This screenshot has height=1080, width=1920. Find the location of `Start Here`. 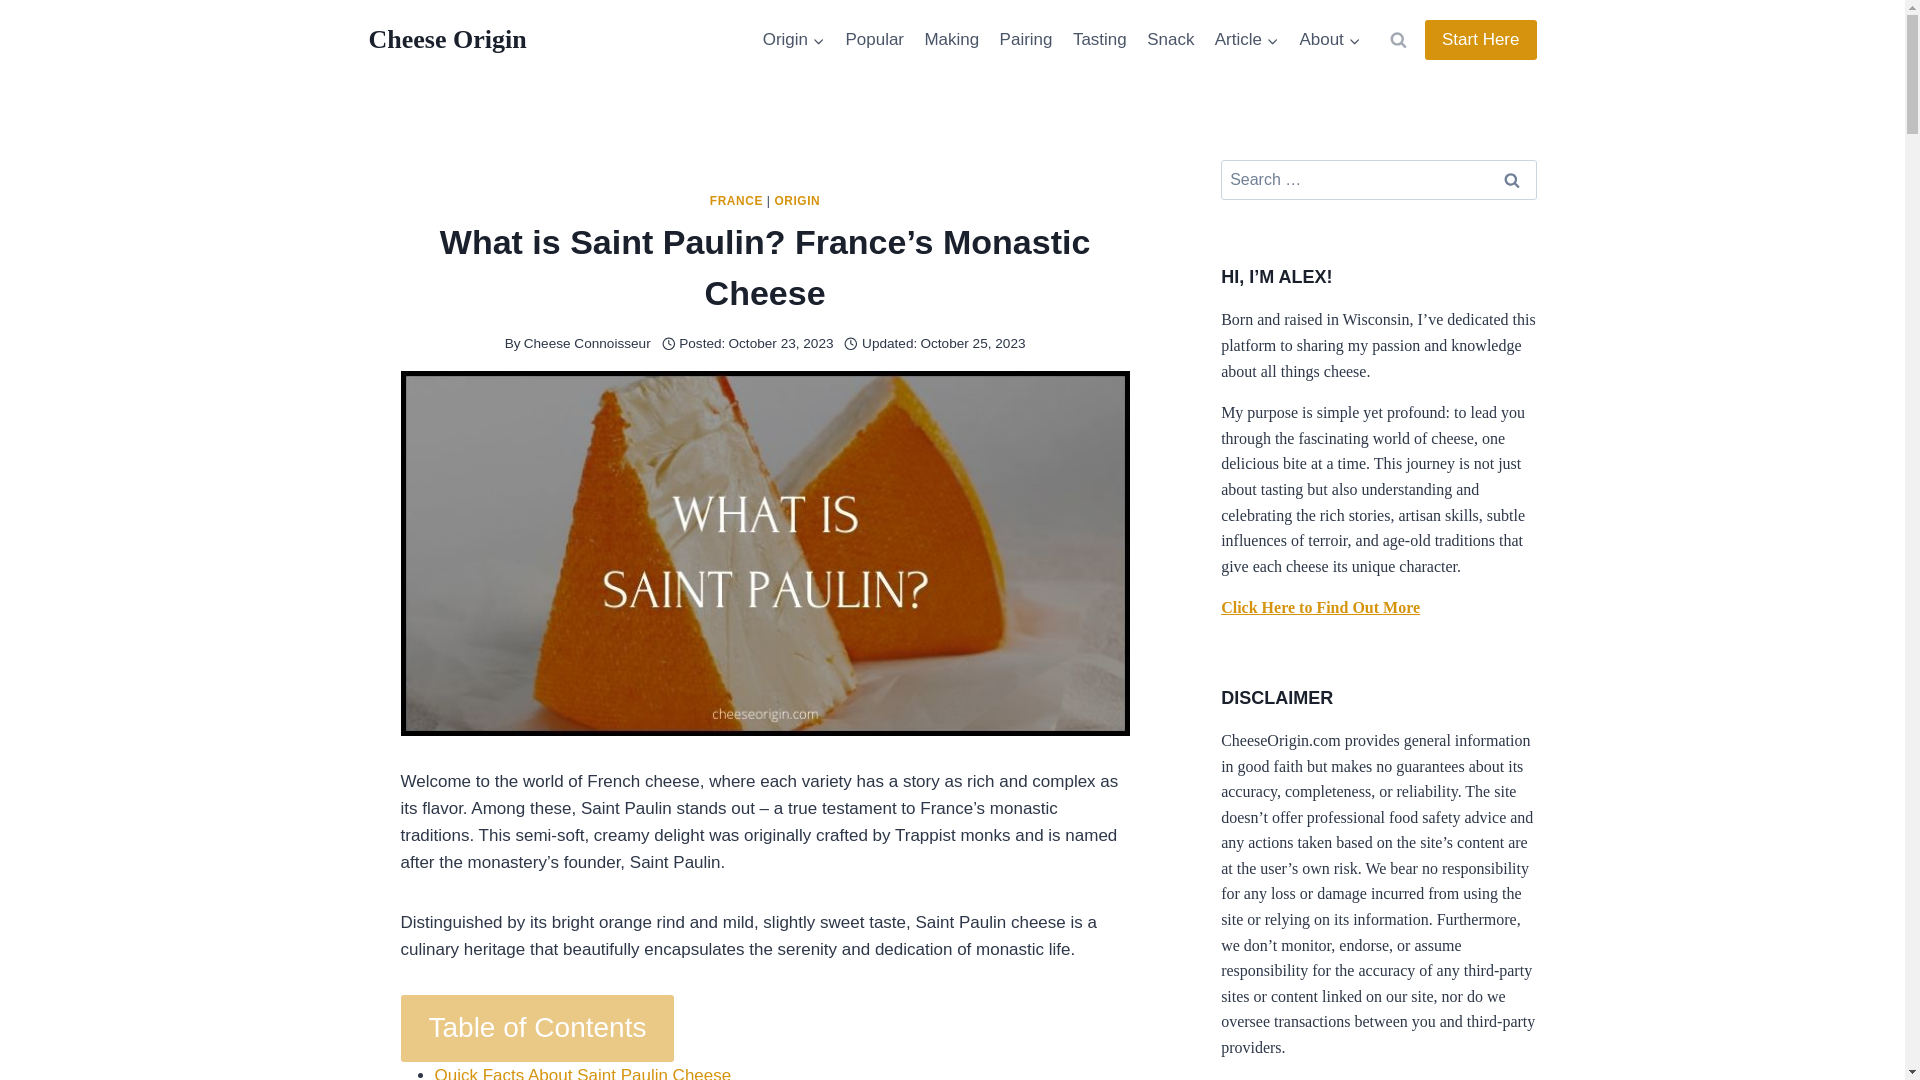

Start Here is located at coordinates (1480, 40).